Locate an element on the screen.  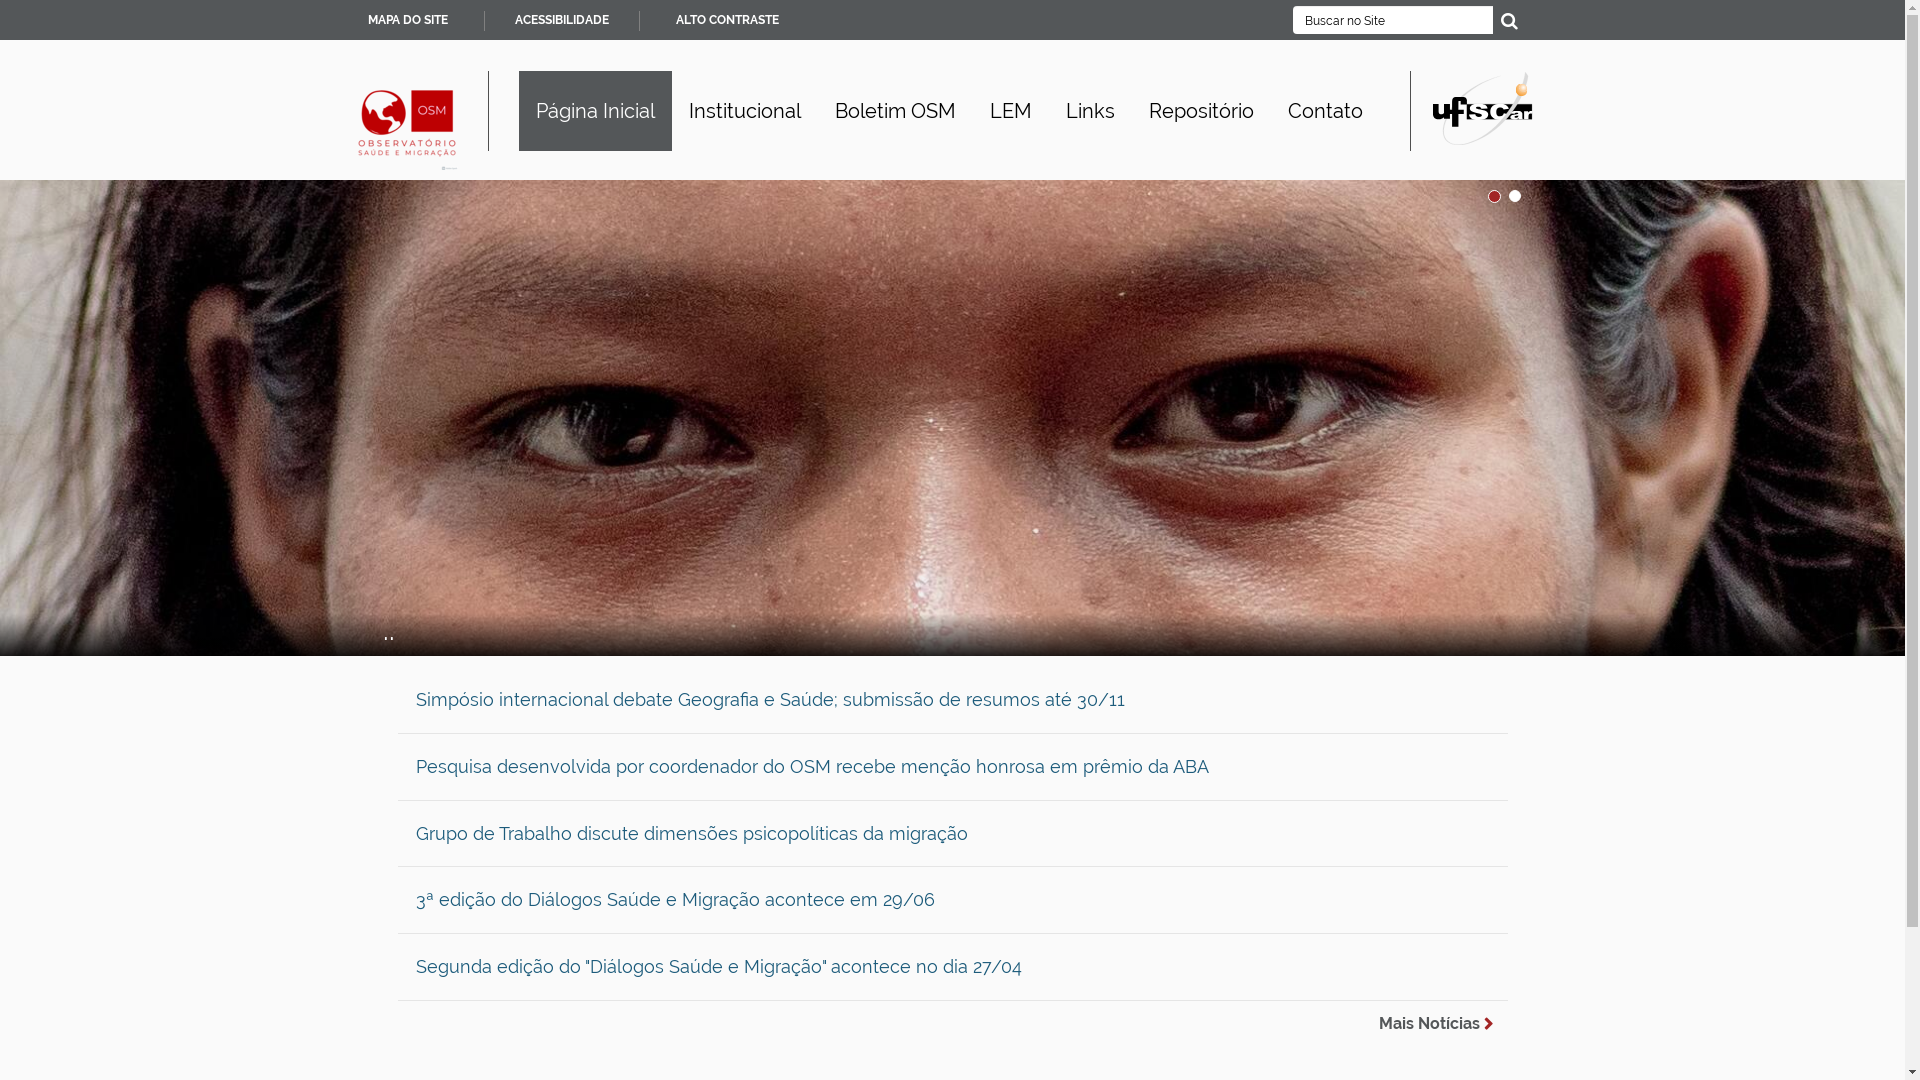
Institucional is located at coordinates (745, 111).